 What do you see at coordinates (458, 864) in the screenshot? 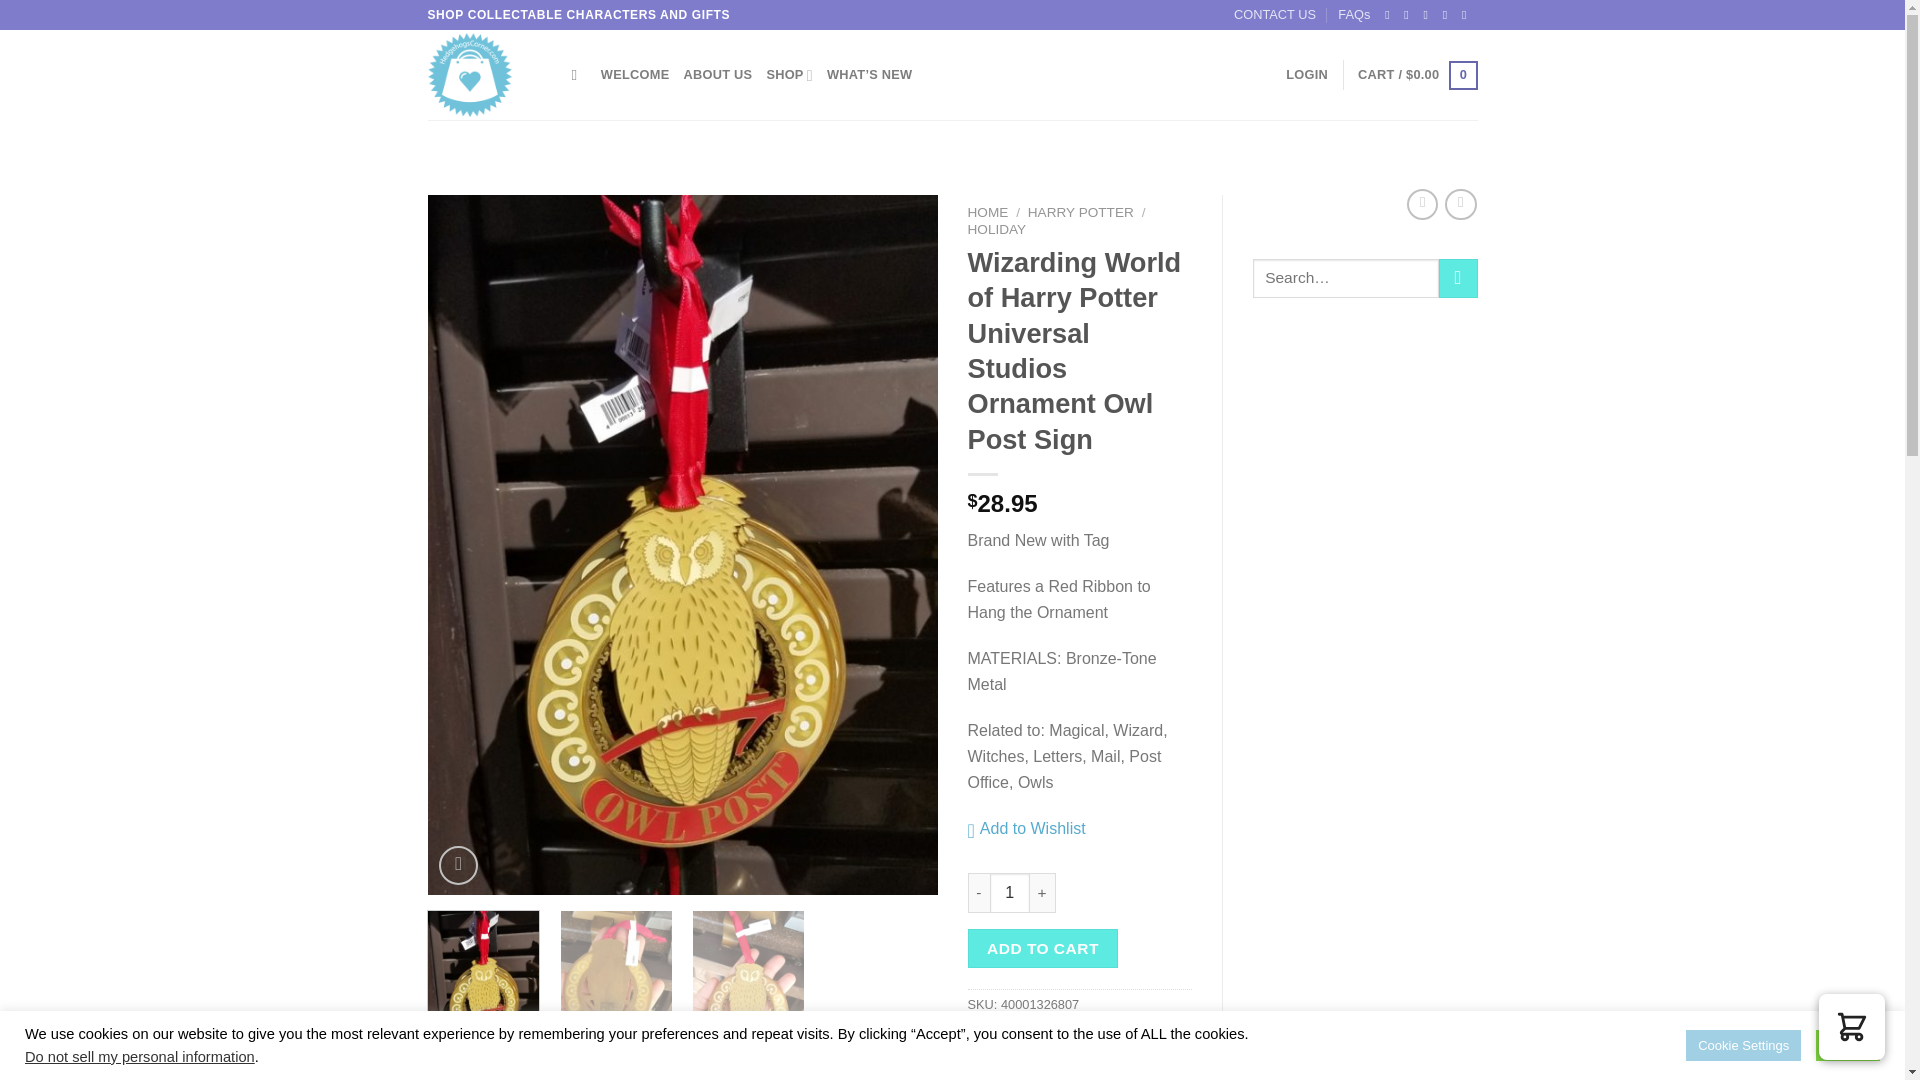
I see `Zoom` at bounding box center [458, 864].